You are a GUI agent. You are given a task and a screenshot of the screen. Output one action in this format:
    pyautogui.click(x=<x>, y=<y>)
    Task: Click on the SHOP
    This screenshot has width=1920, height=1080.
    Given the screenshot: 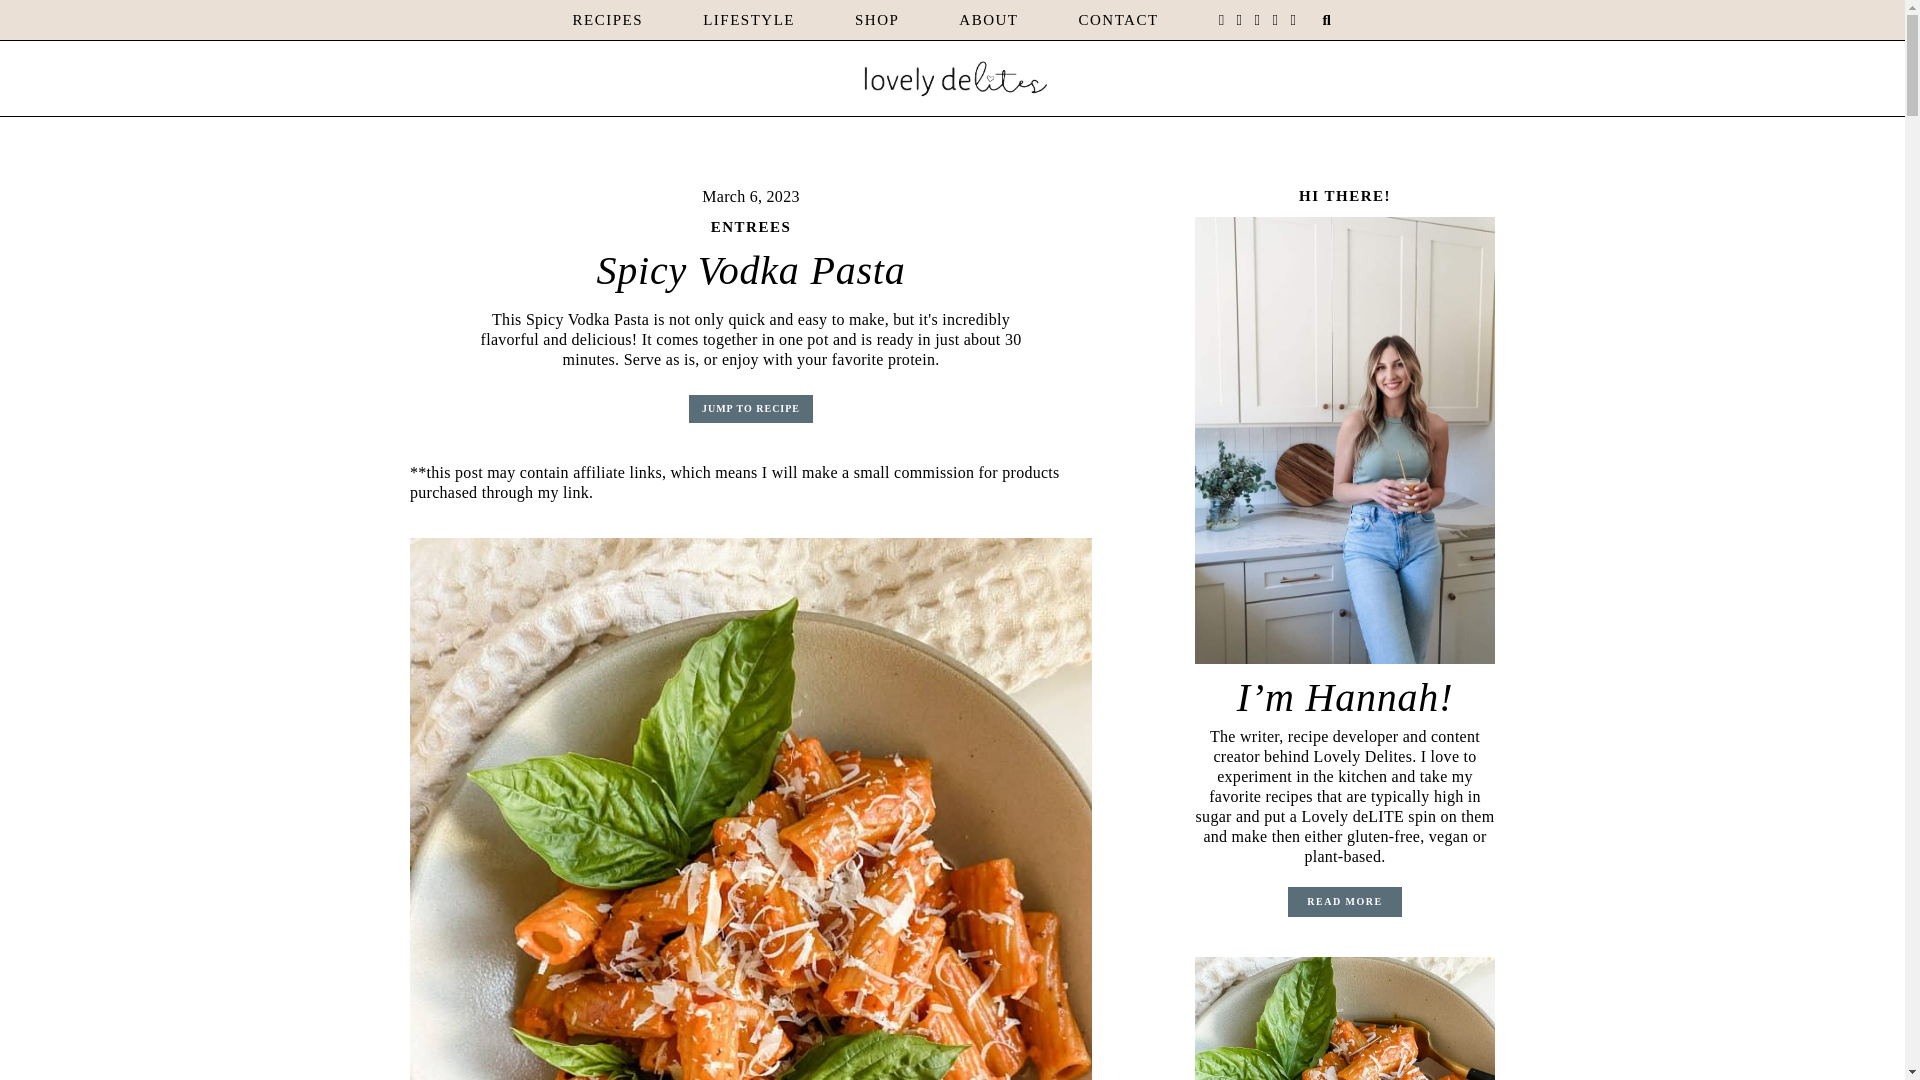 What is the action you would take?
    pyautogui.click(x=876, y=20)
    